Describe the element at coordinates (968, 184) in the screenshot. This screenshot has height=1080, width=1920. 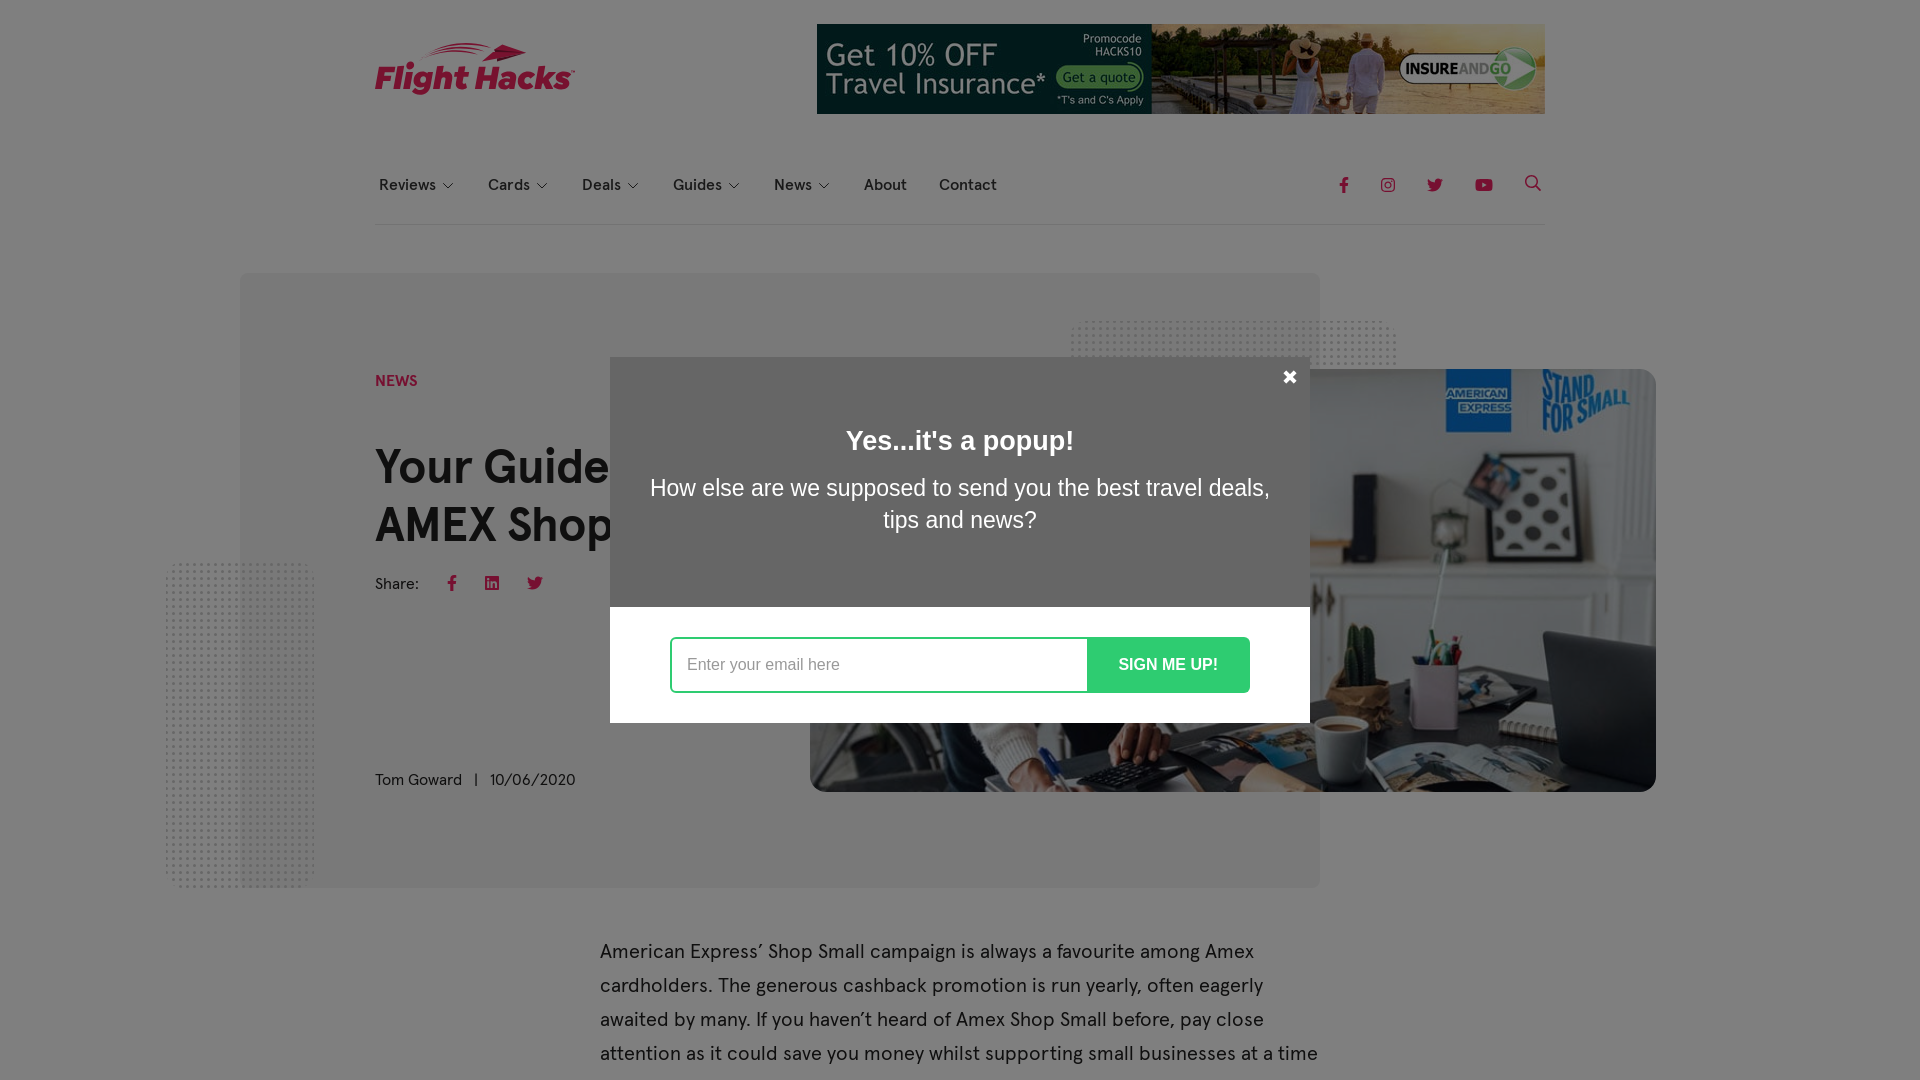
I see `Contact` at that location.